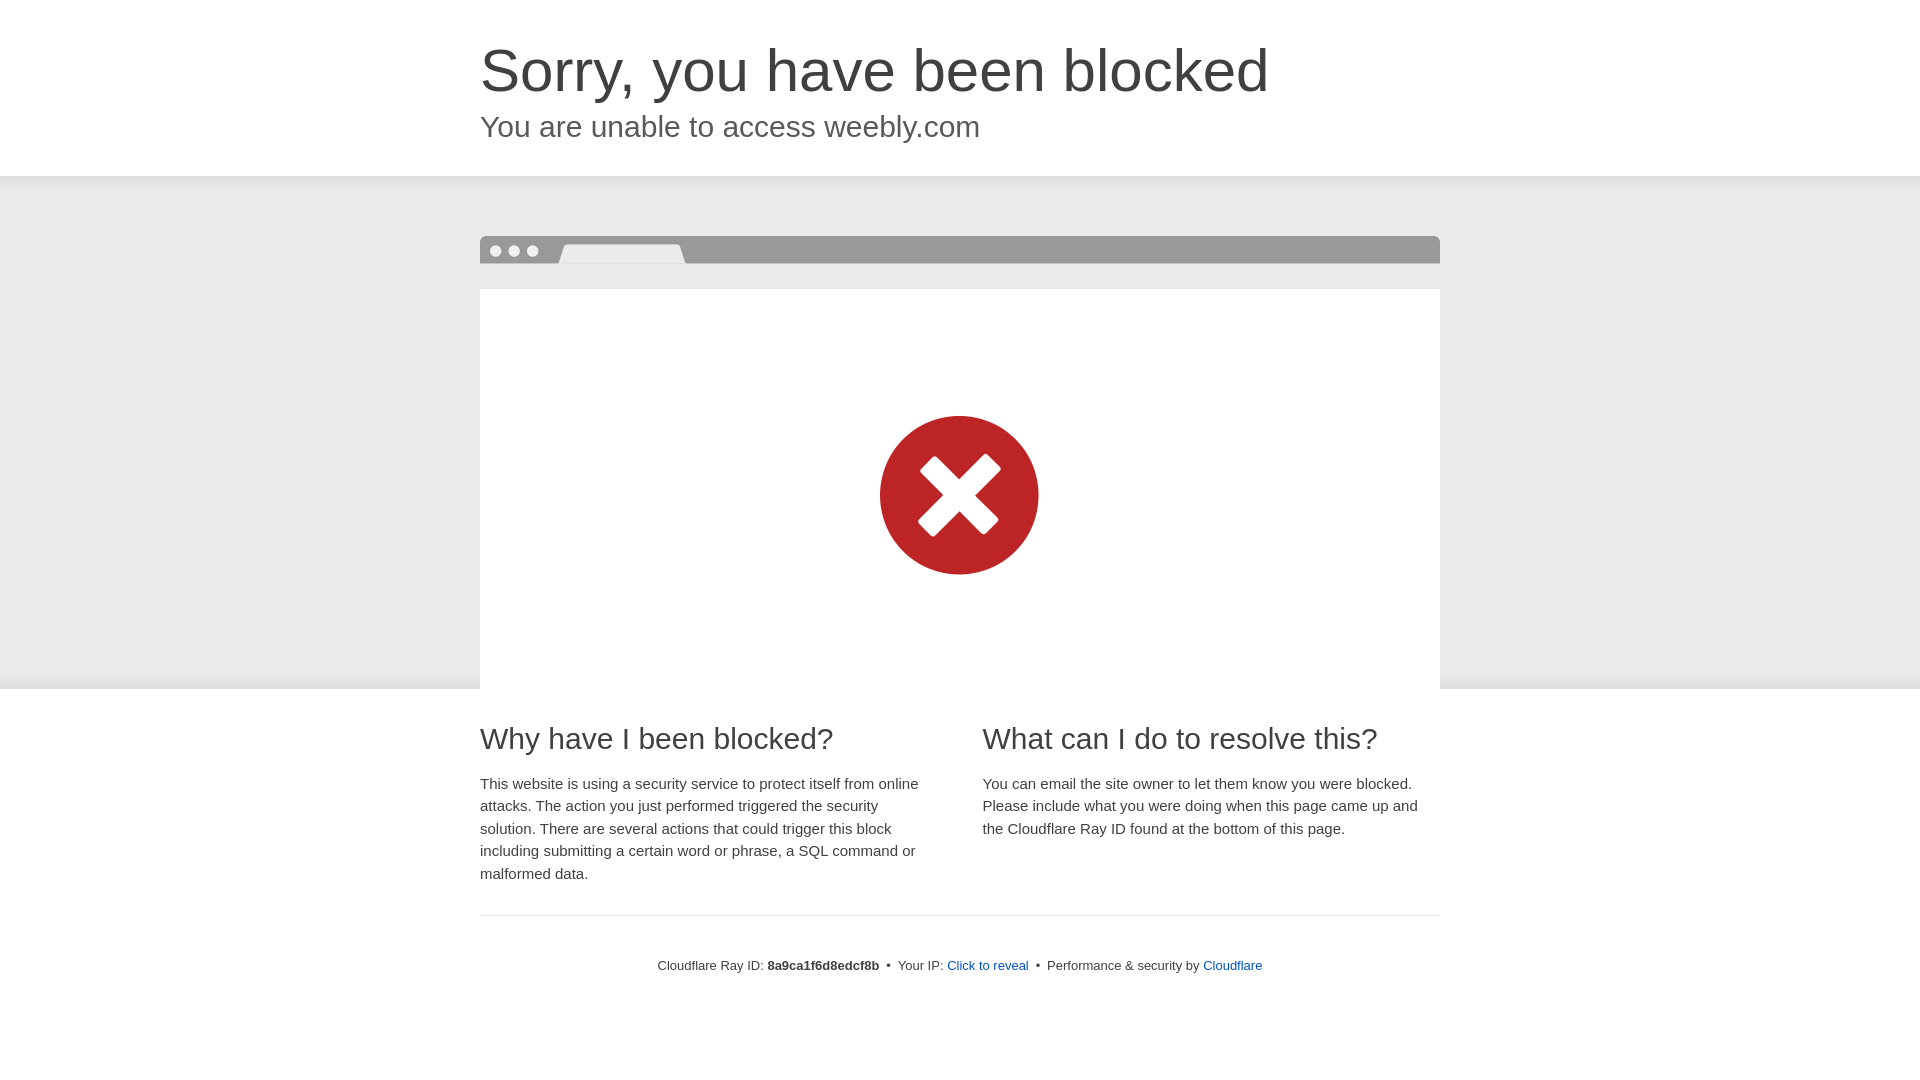 The height and width of the screenshot is (1080, 1920). Describe the element at coordinates (1232, 965) in the screenshot. I see `Cloudflare` at that location.